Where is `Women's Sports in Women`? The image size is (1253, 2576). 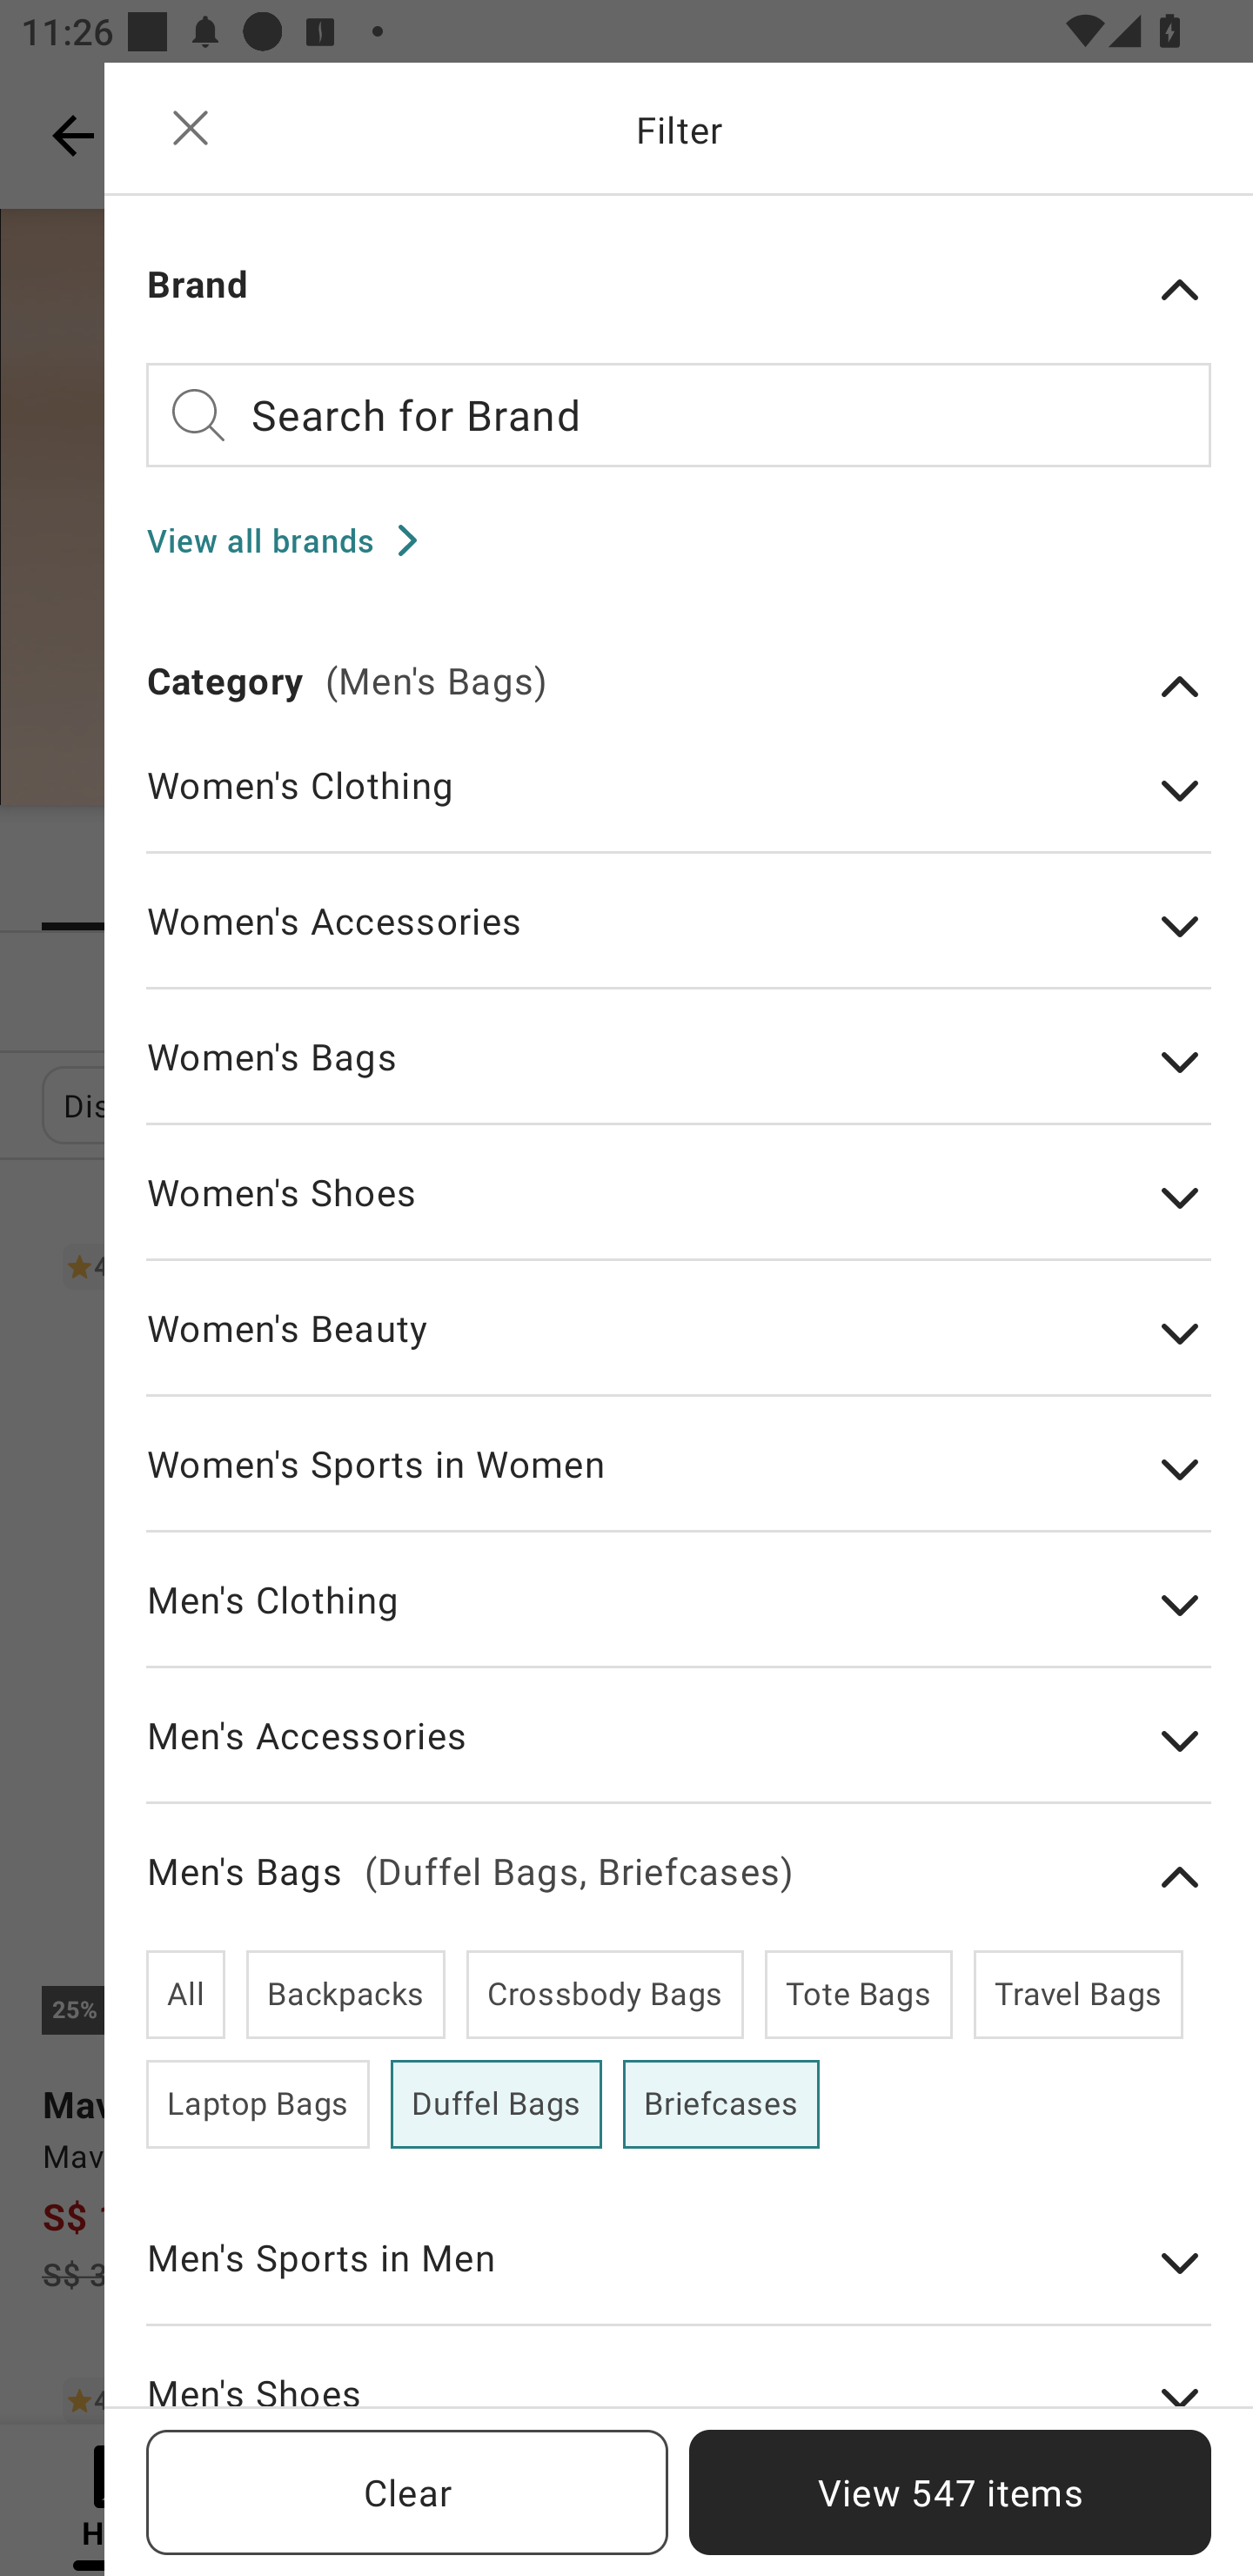
Women's Sports in Women is located at coordinates (679, 1485).